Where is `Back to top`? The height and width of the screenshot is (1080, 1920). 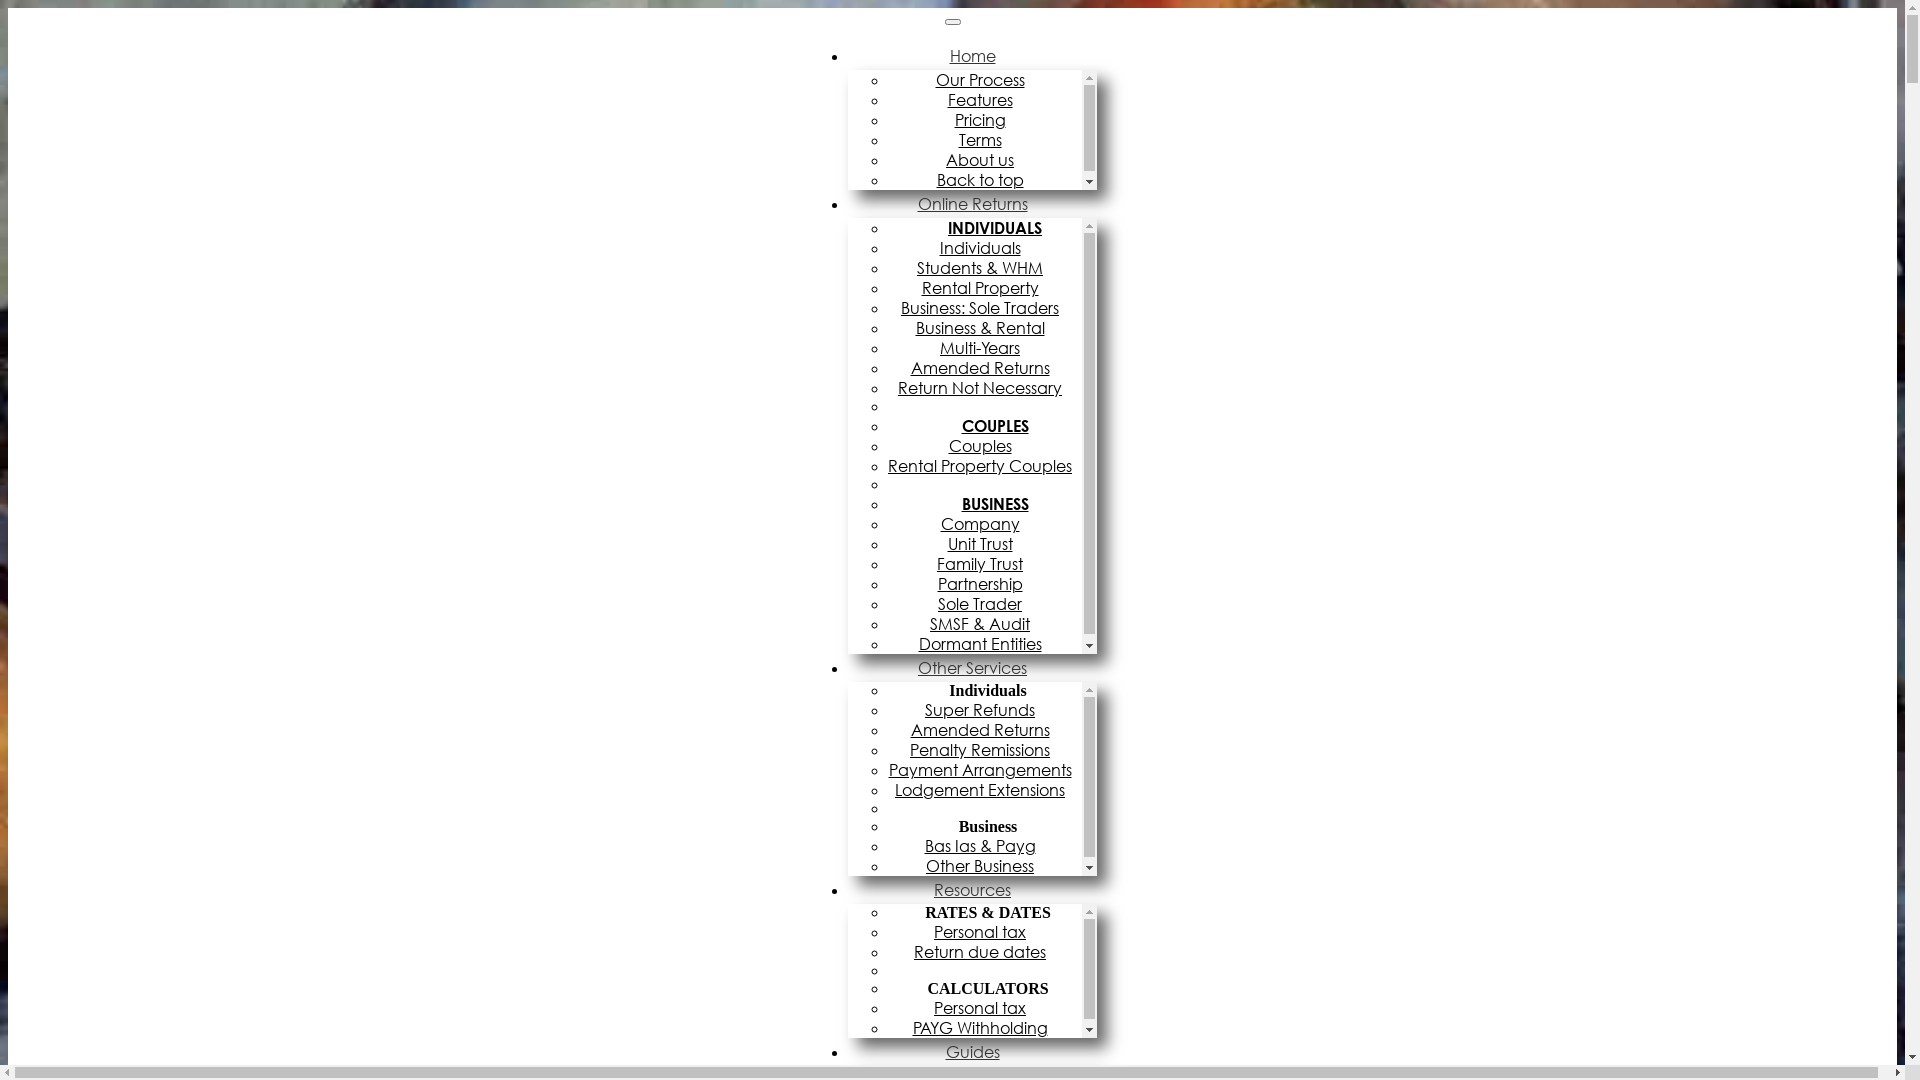
Back to top is located at coordinates (984, 180).